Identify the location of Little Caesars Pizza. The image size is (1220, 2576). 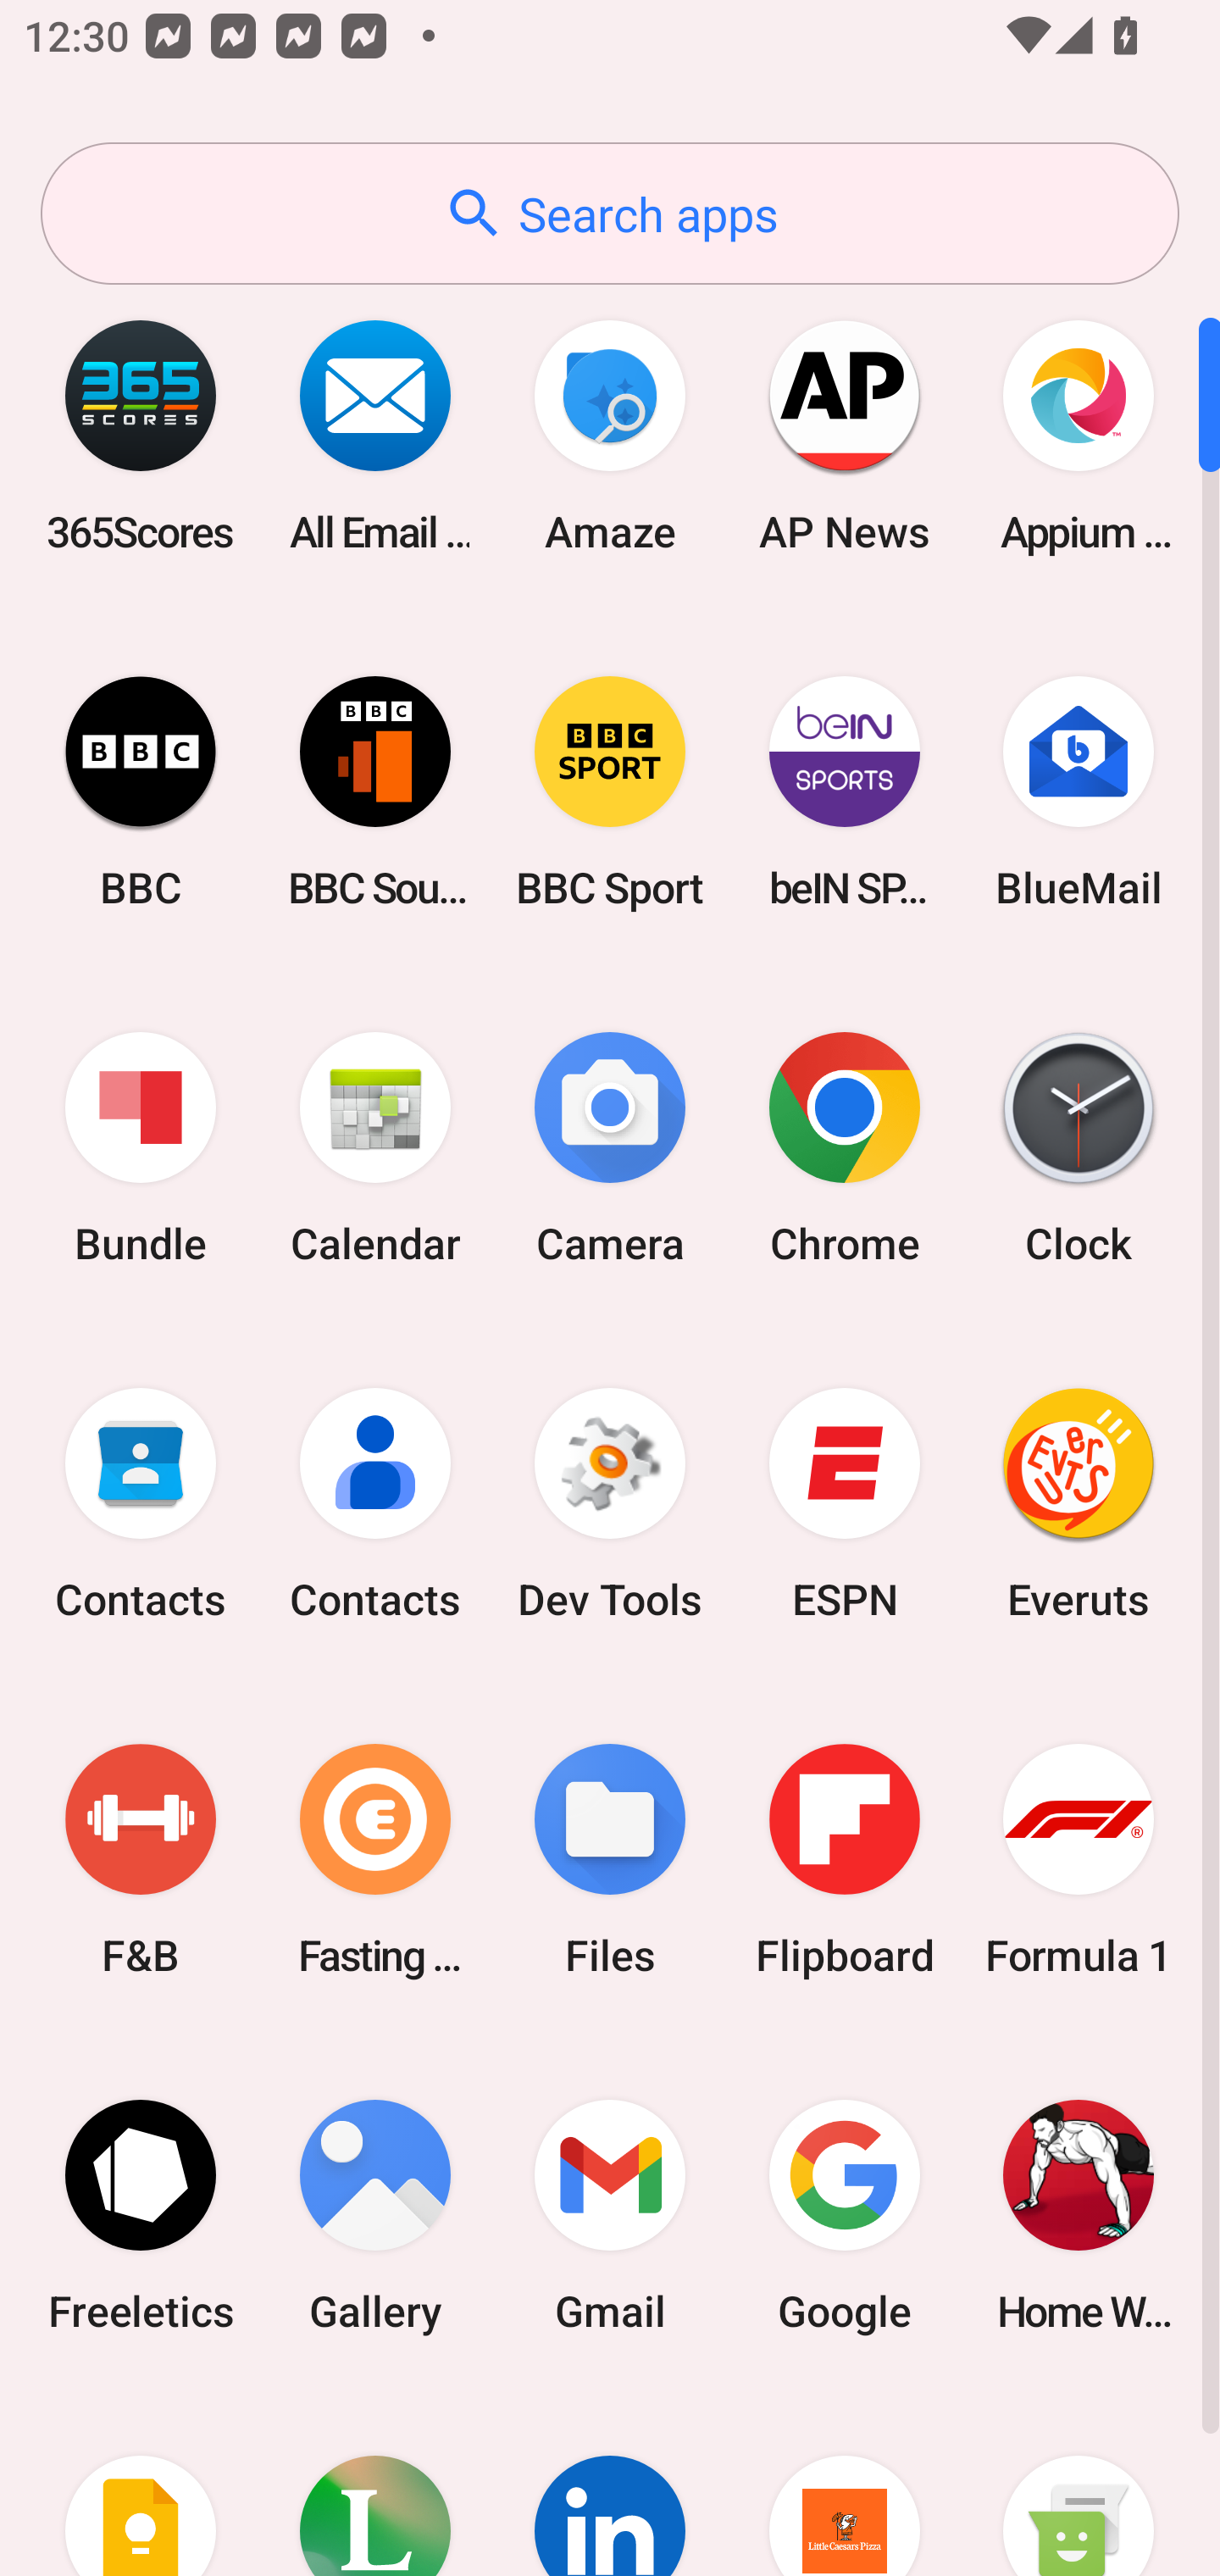
(844, 2484).